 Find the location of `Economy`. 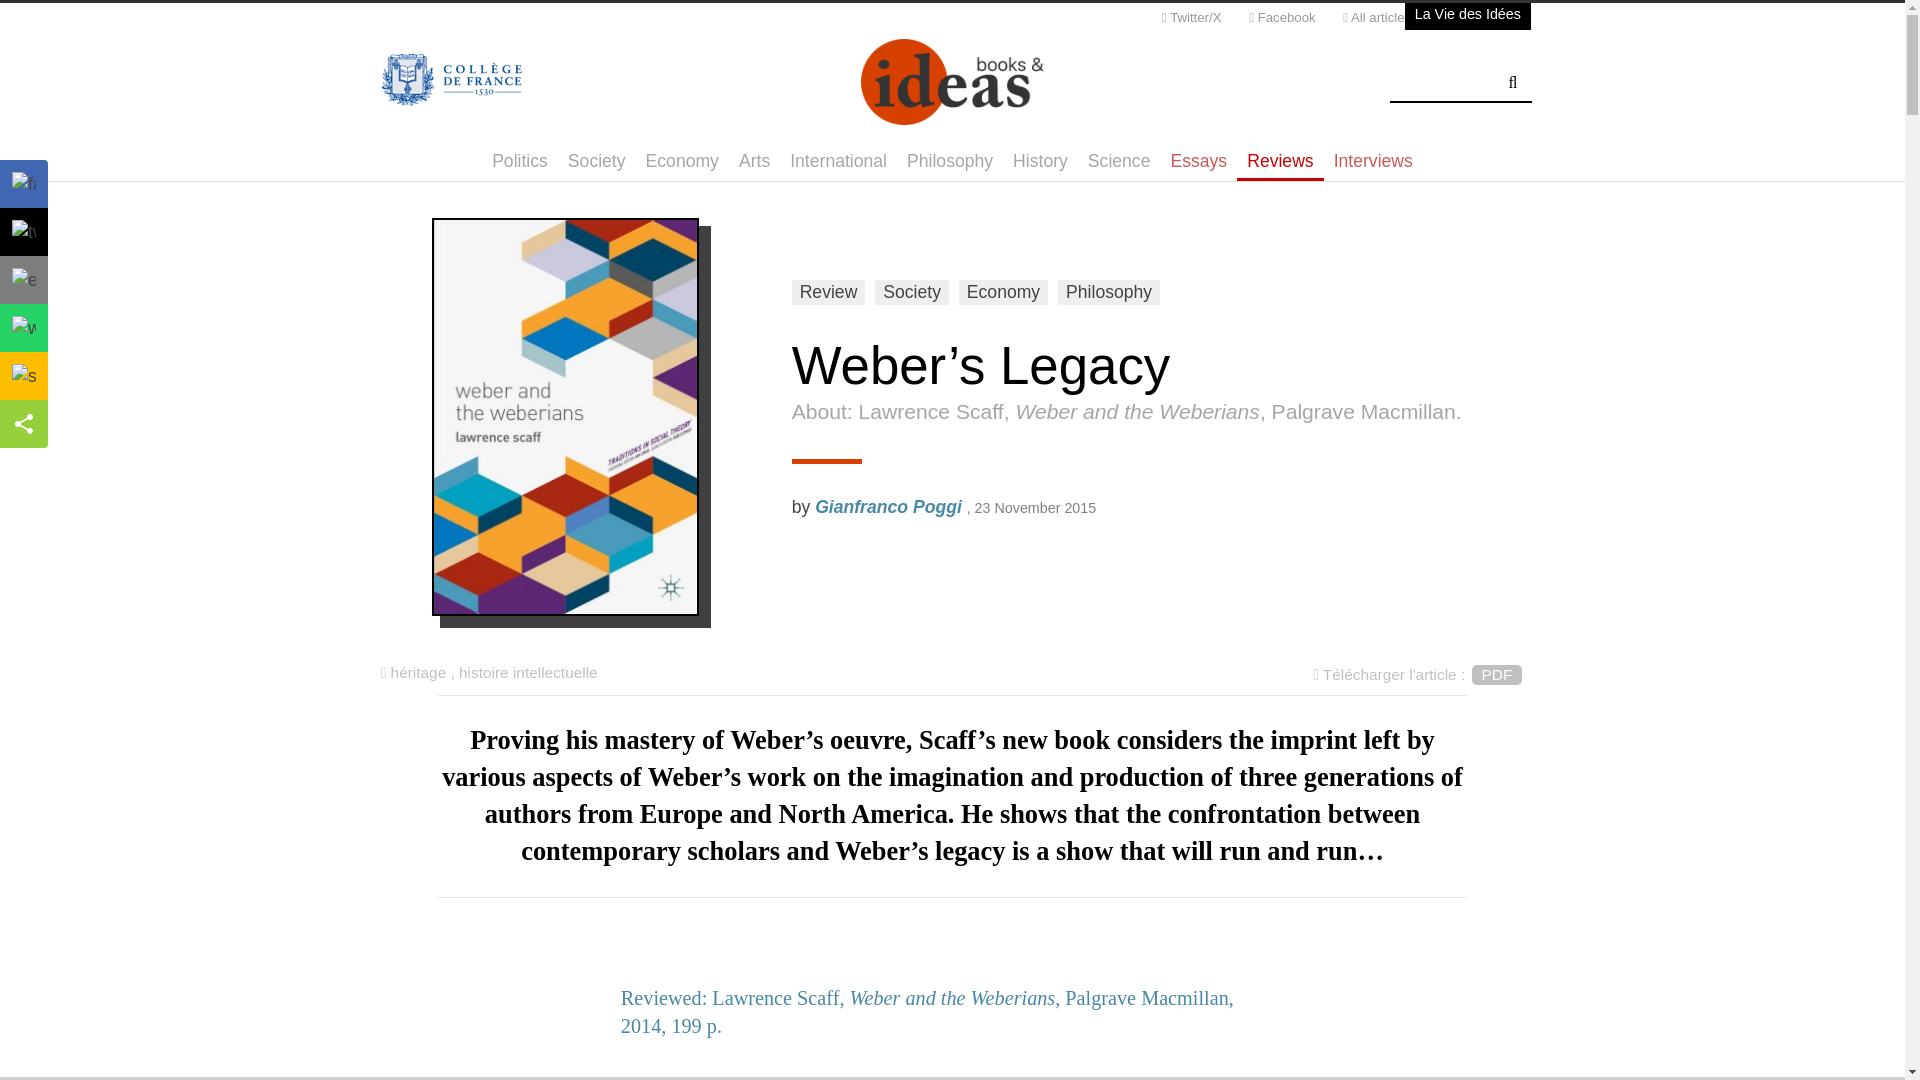

Economy is located at coordinates (682, 161).